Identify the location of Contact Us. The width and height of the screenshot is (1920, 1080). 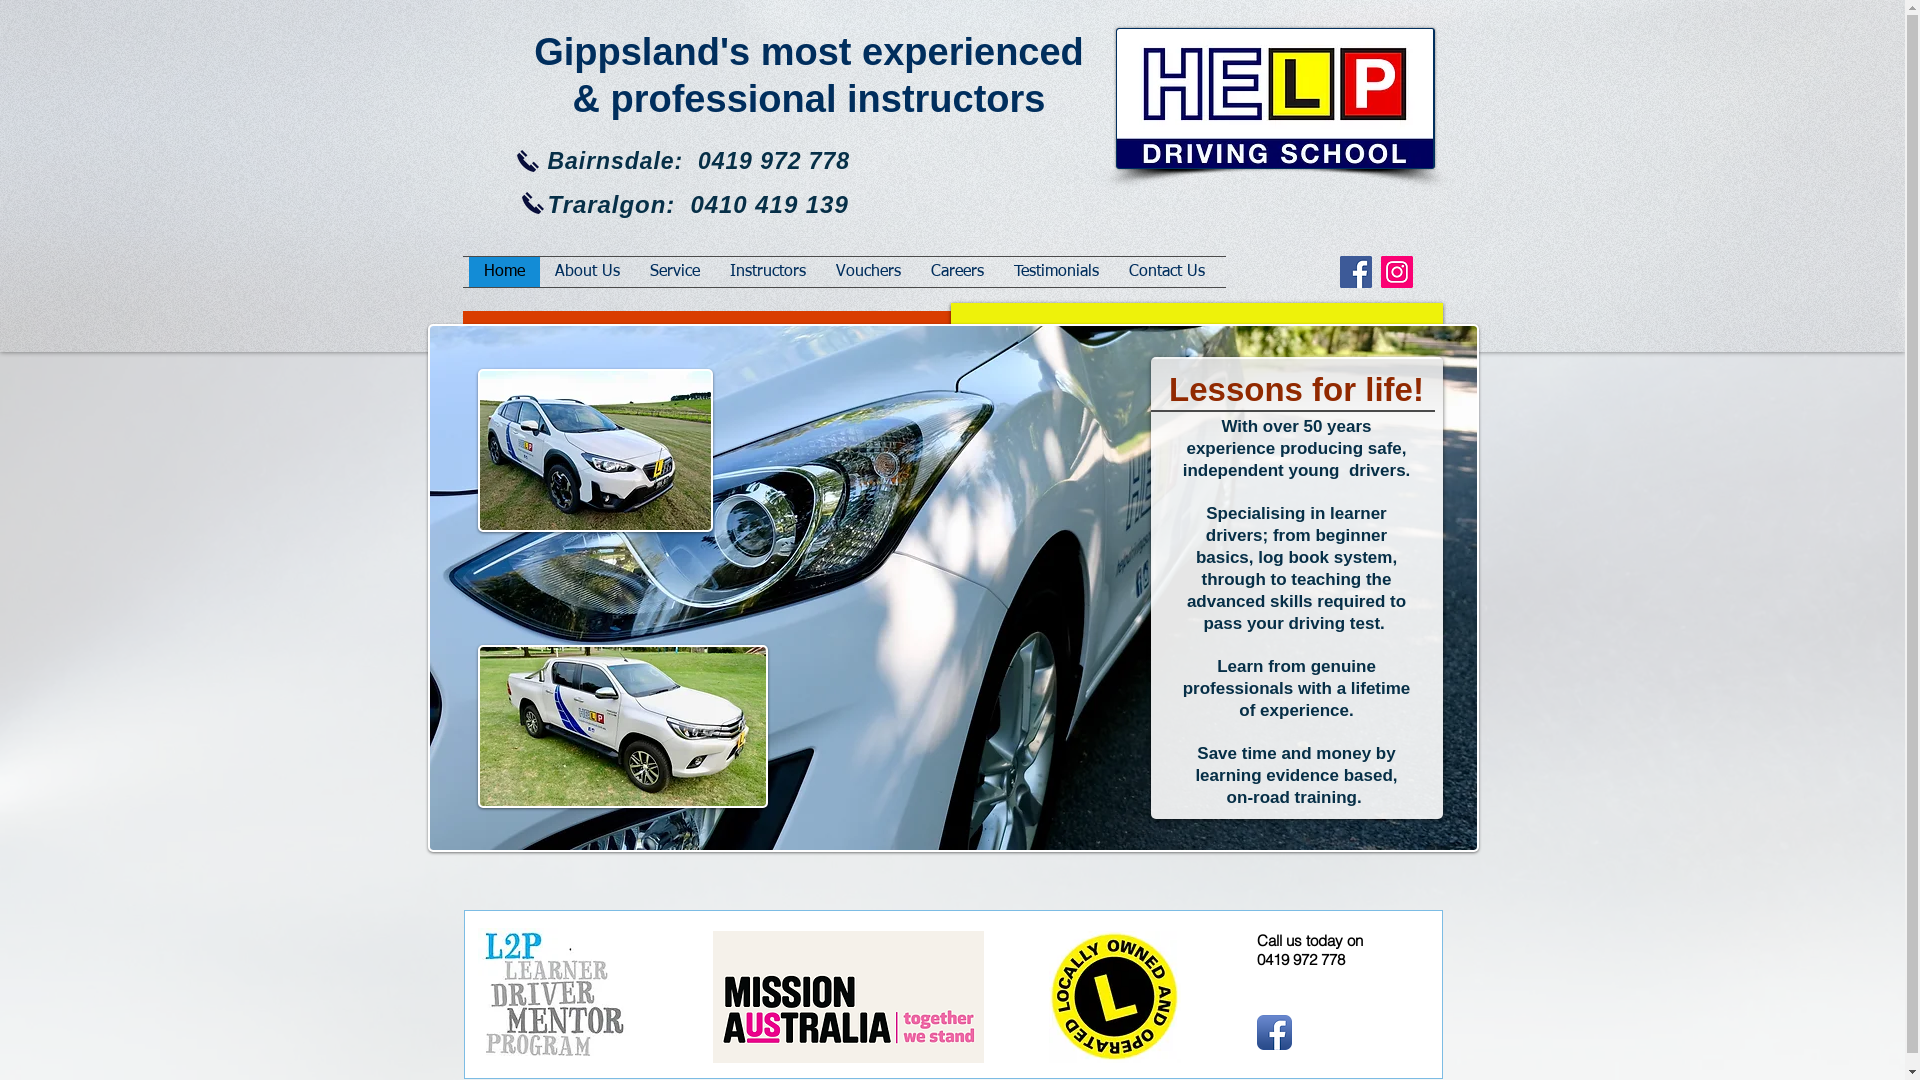
(1167, 272).